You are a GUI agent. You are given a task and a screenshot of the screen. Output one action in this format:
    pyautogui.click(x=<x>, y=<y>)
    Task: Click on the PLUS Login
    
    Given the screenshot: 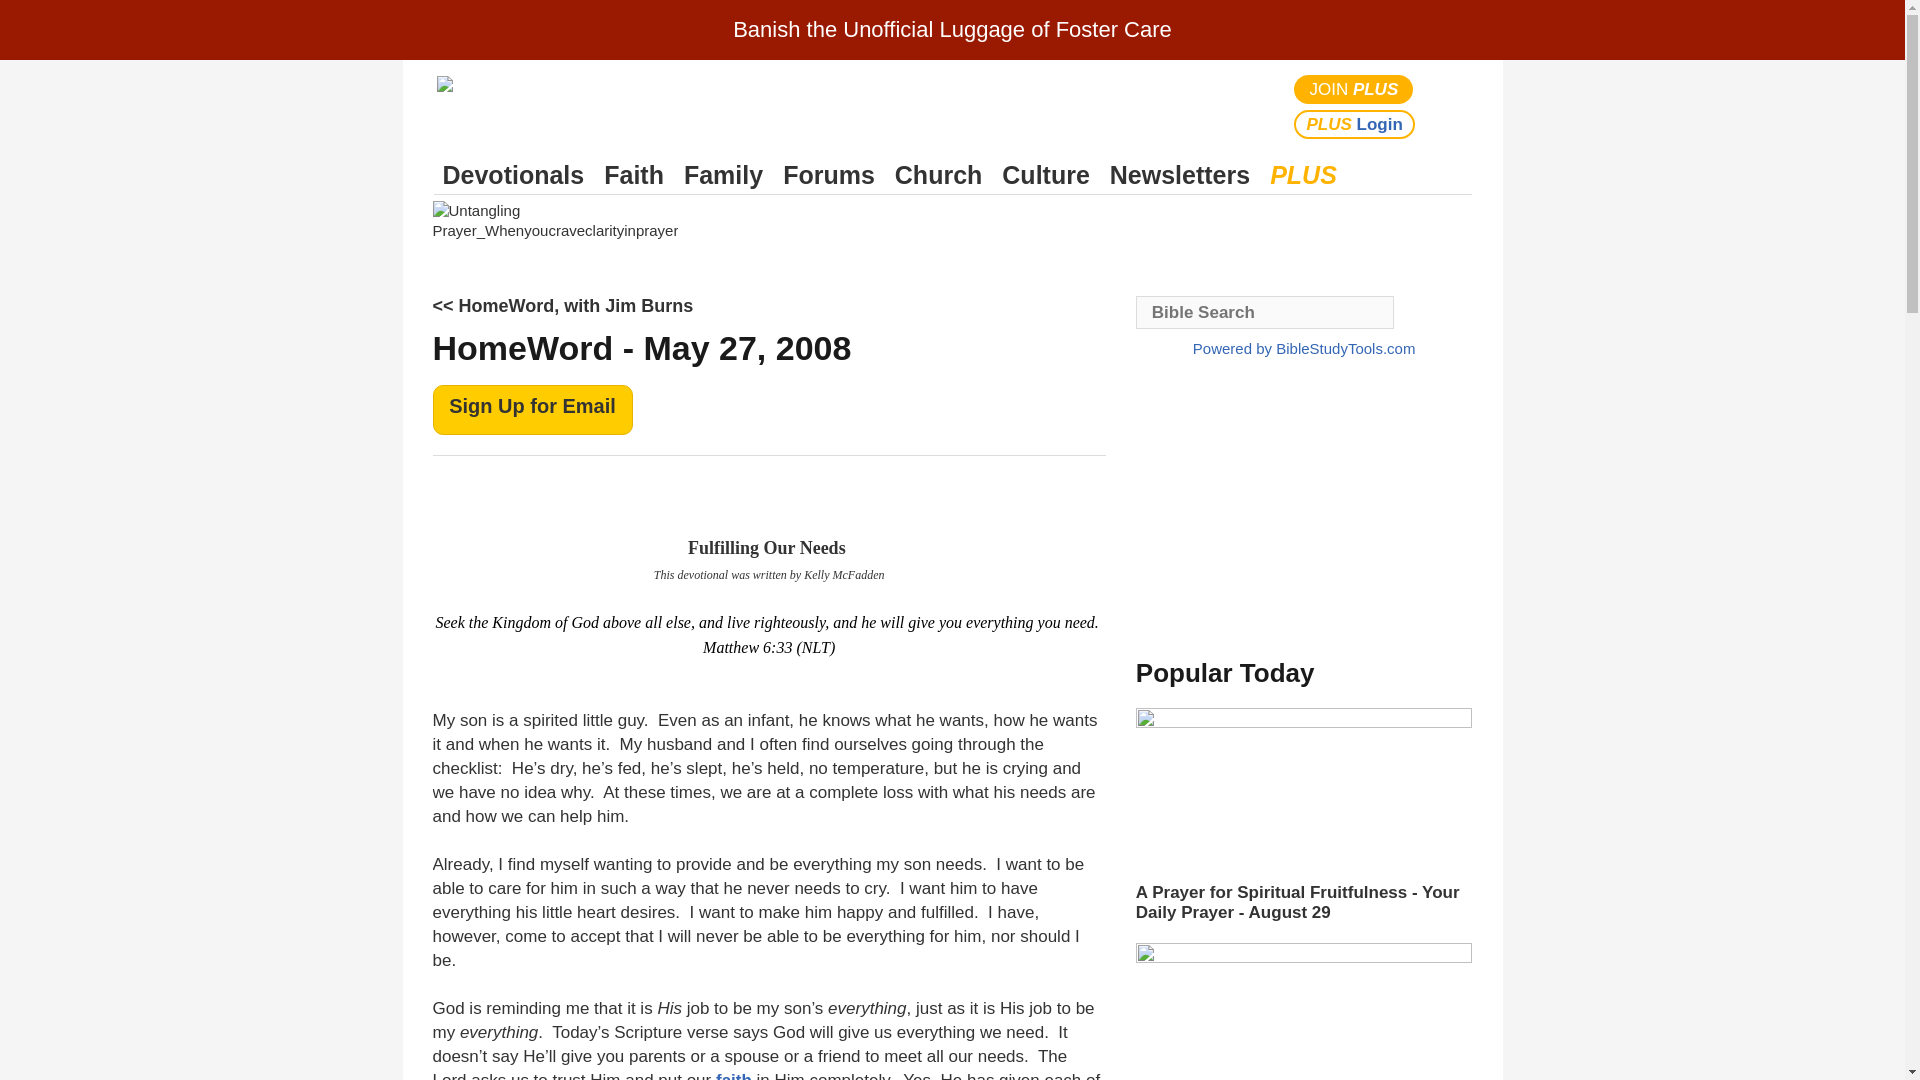 What is the action you would take?
    pyautogui.click(x=1354, y=124)
    